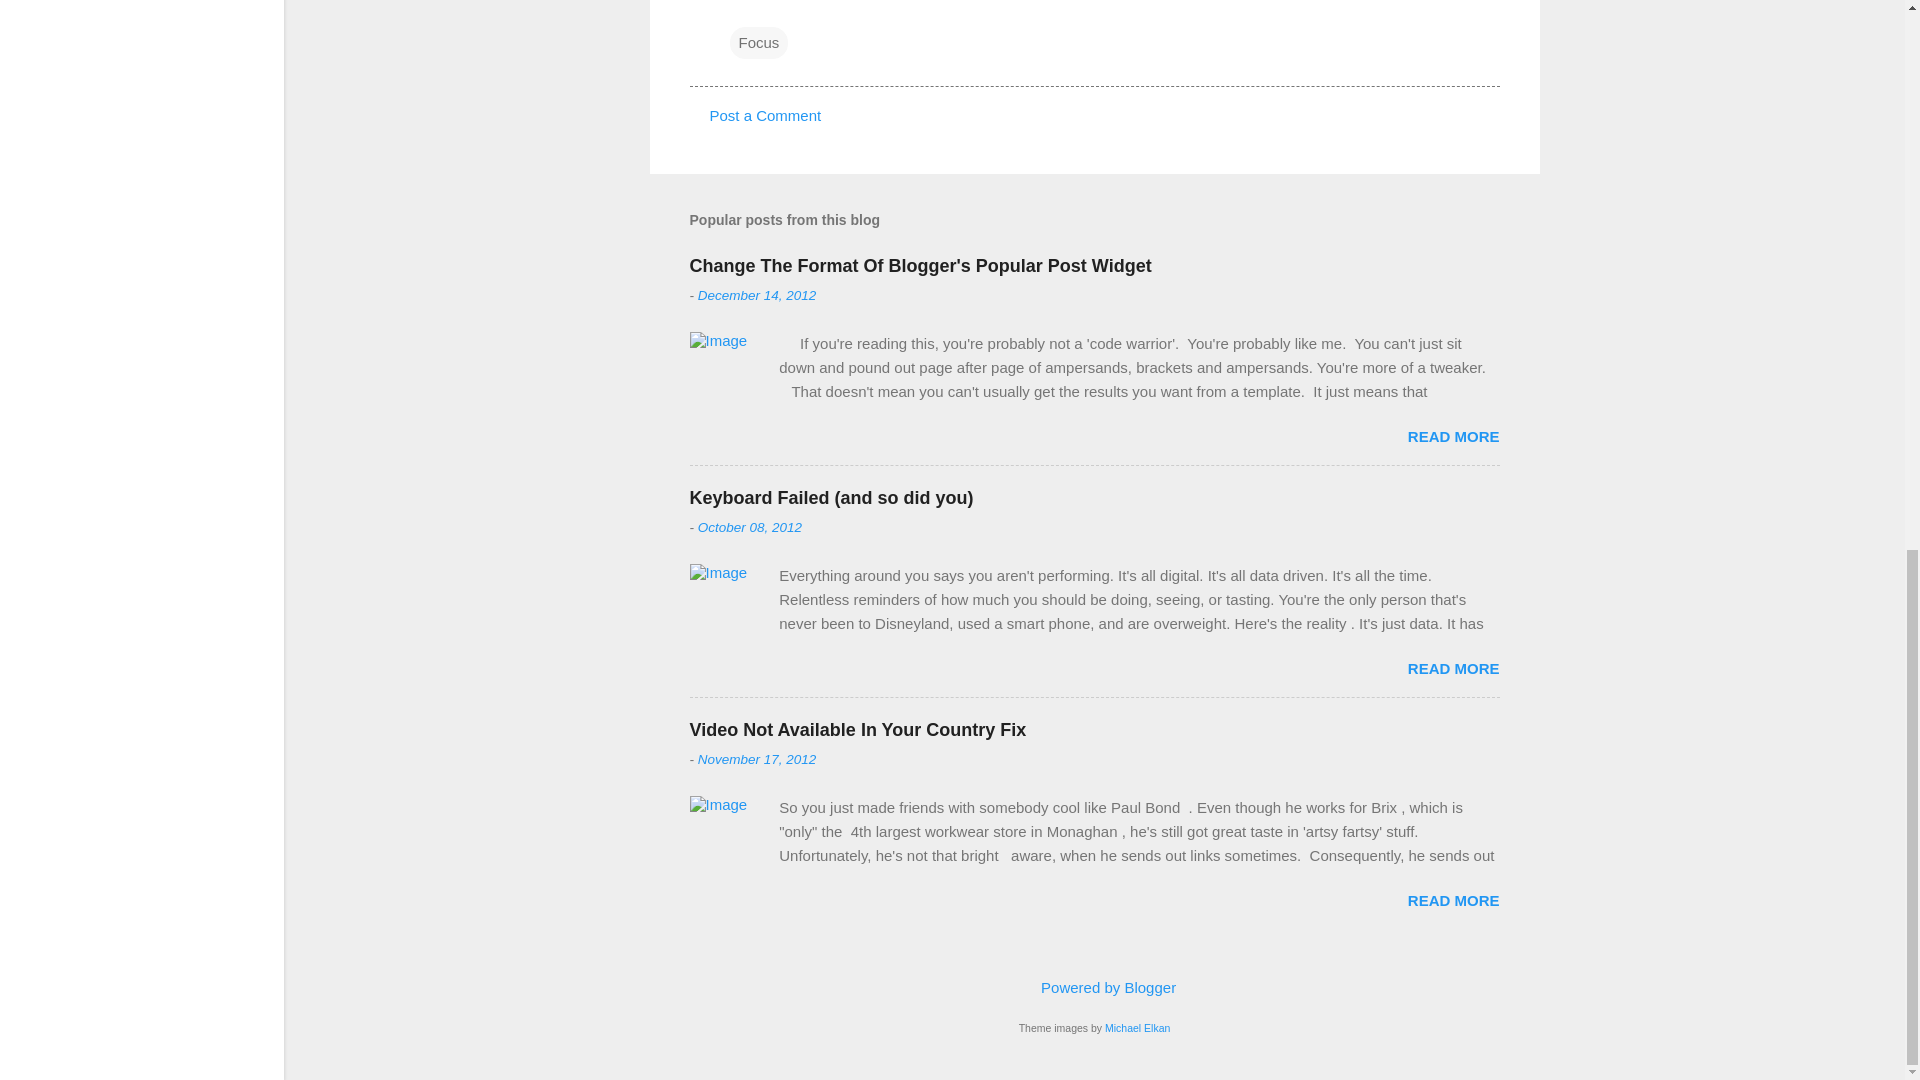  Describe the element at coordinates (758, 758) in the screenshot. I see `November 17, 2012` at that location.